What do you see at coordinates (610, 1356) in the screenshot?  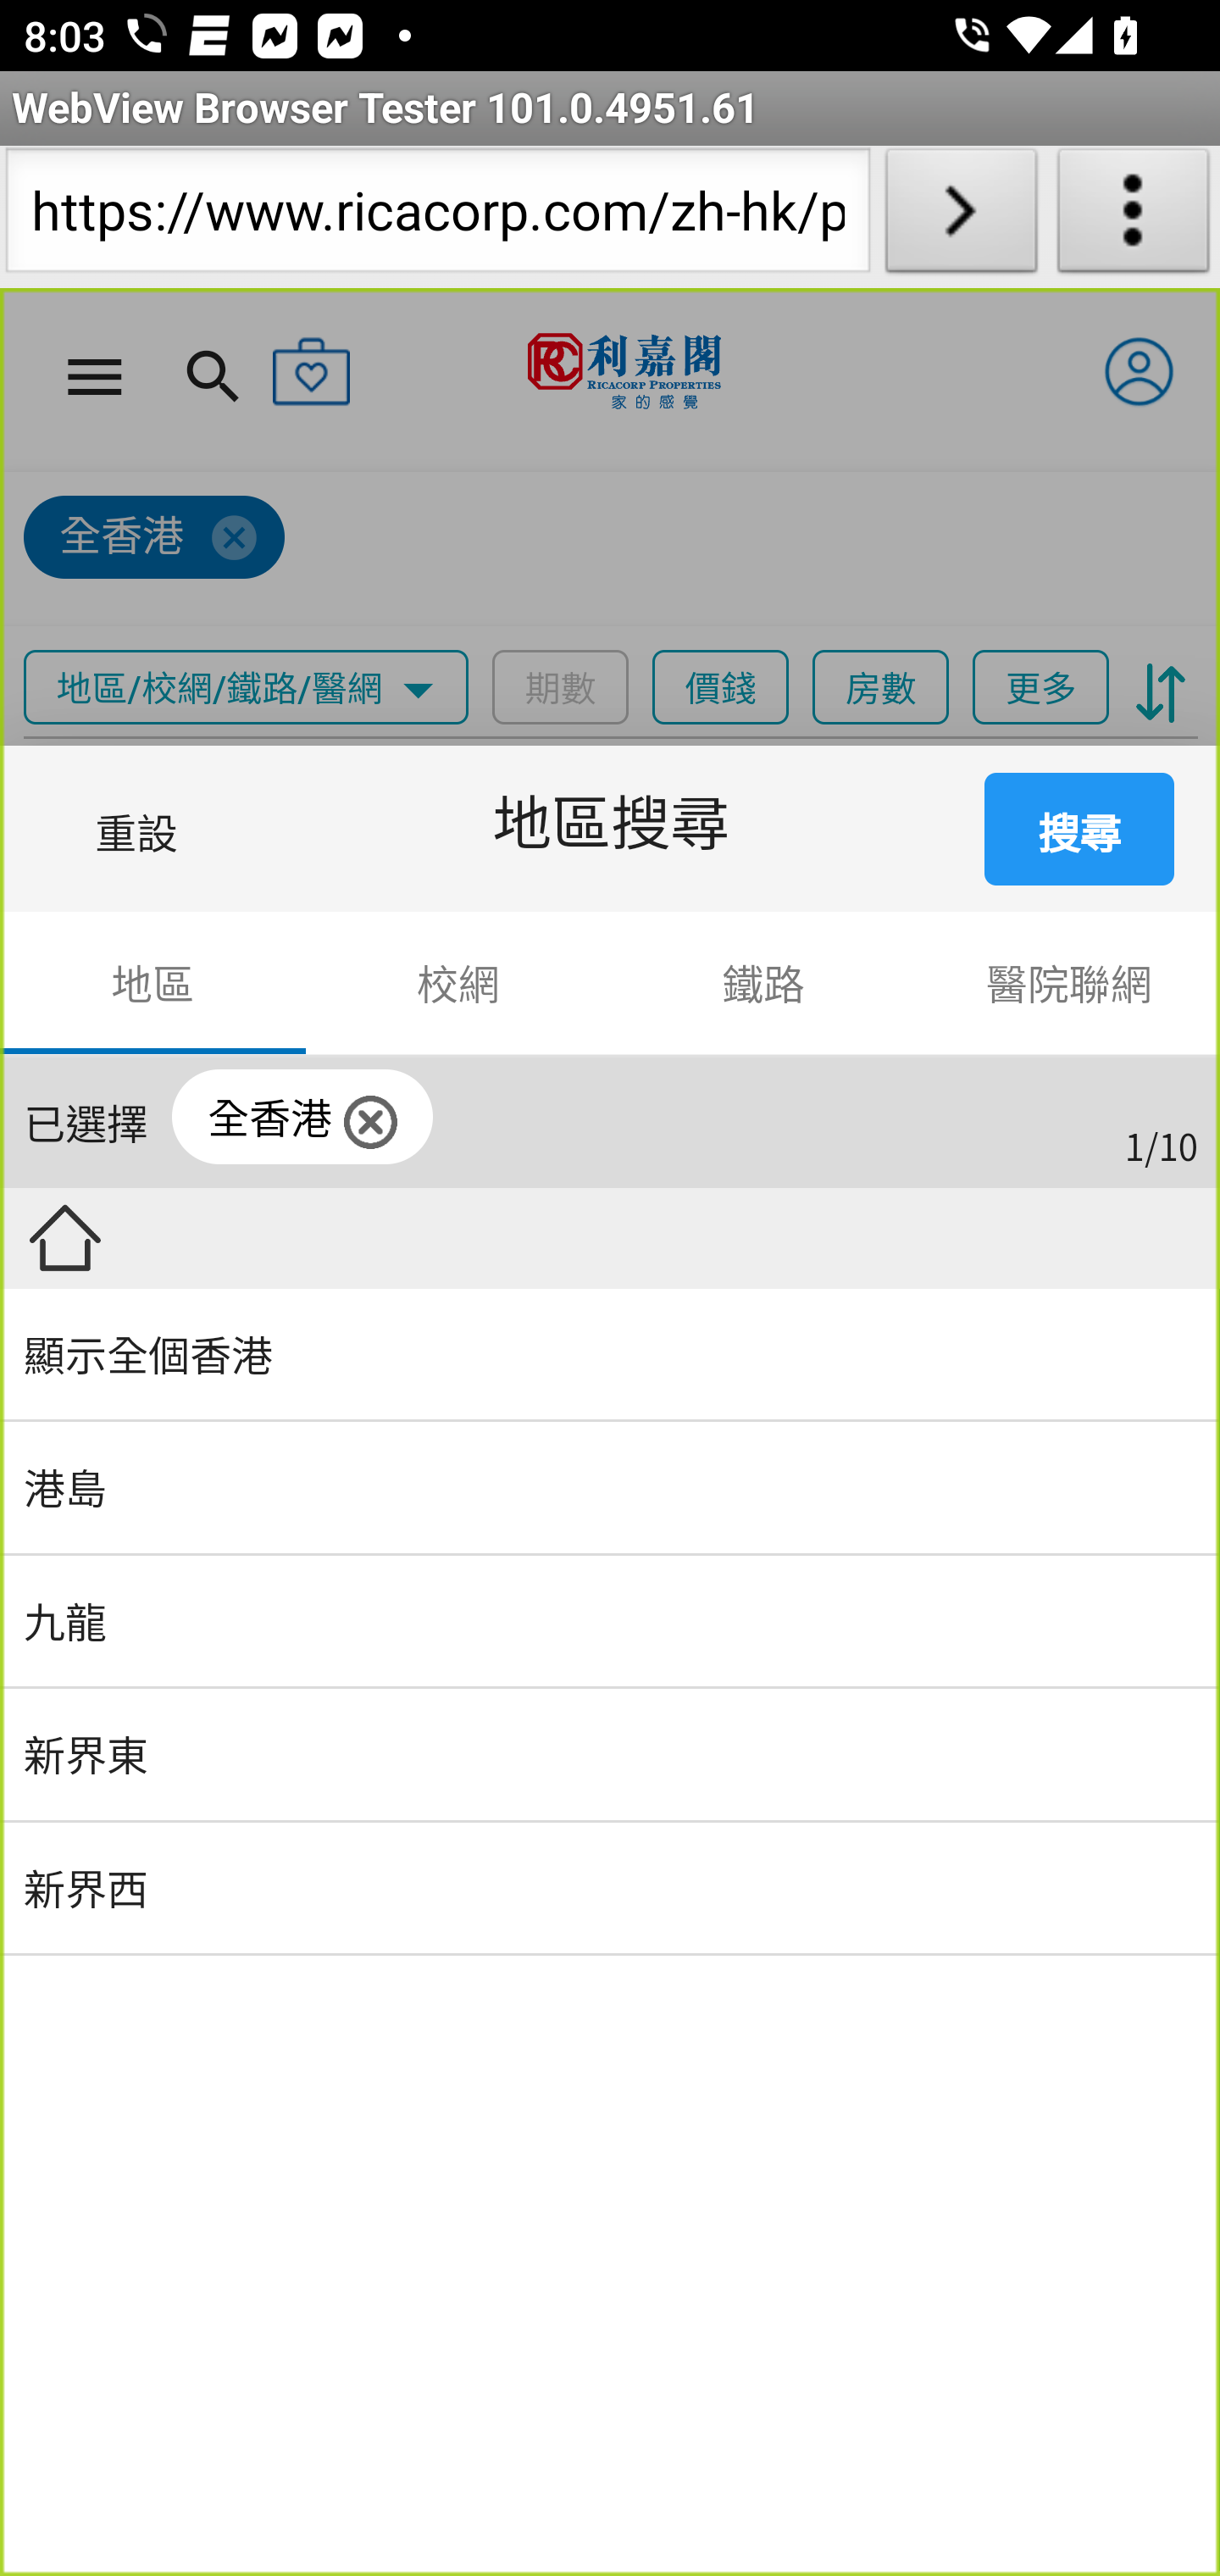 I see `顯示全個香港` at bounding box center [610, 1356].